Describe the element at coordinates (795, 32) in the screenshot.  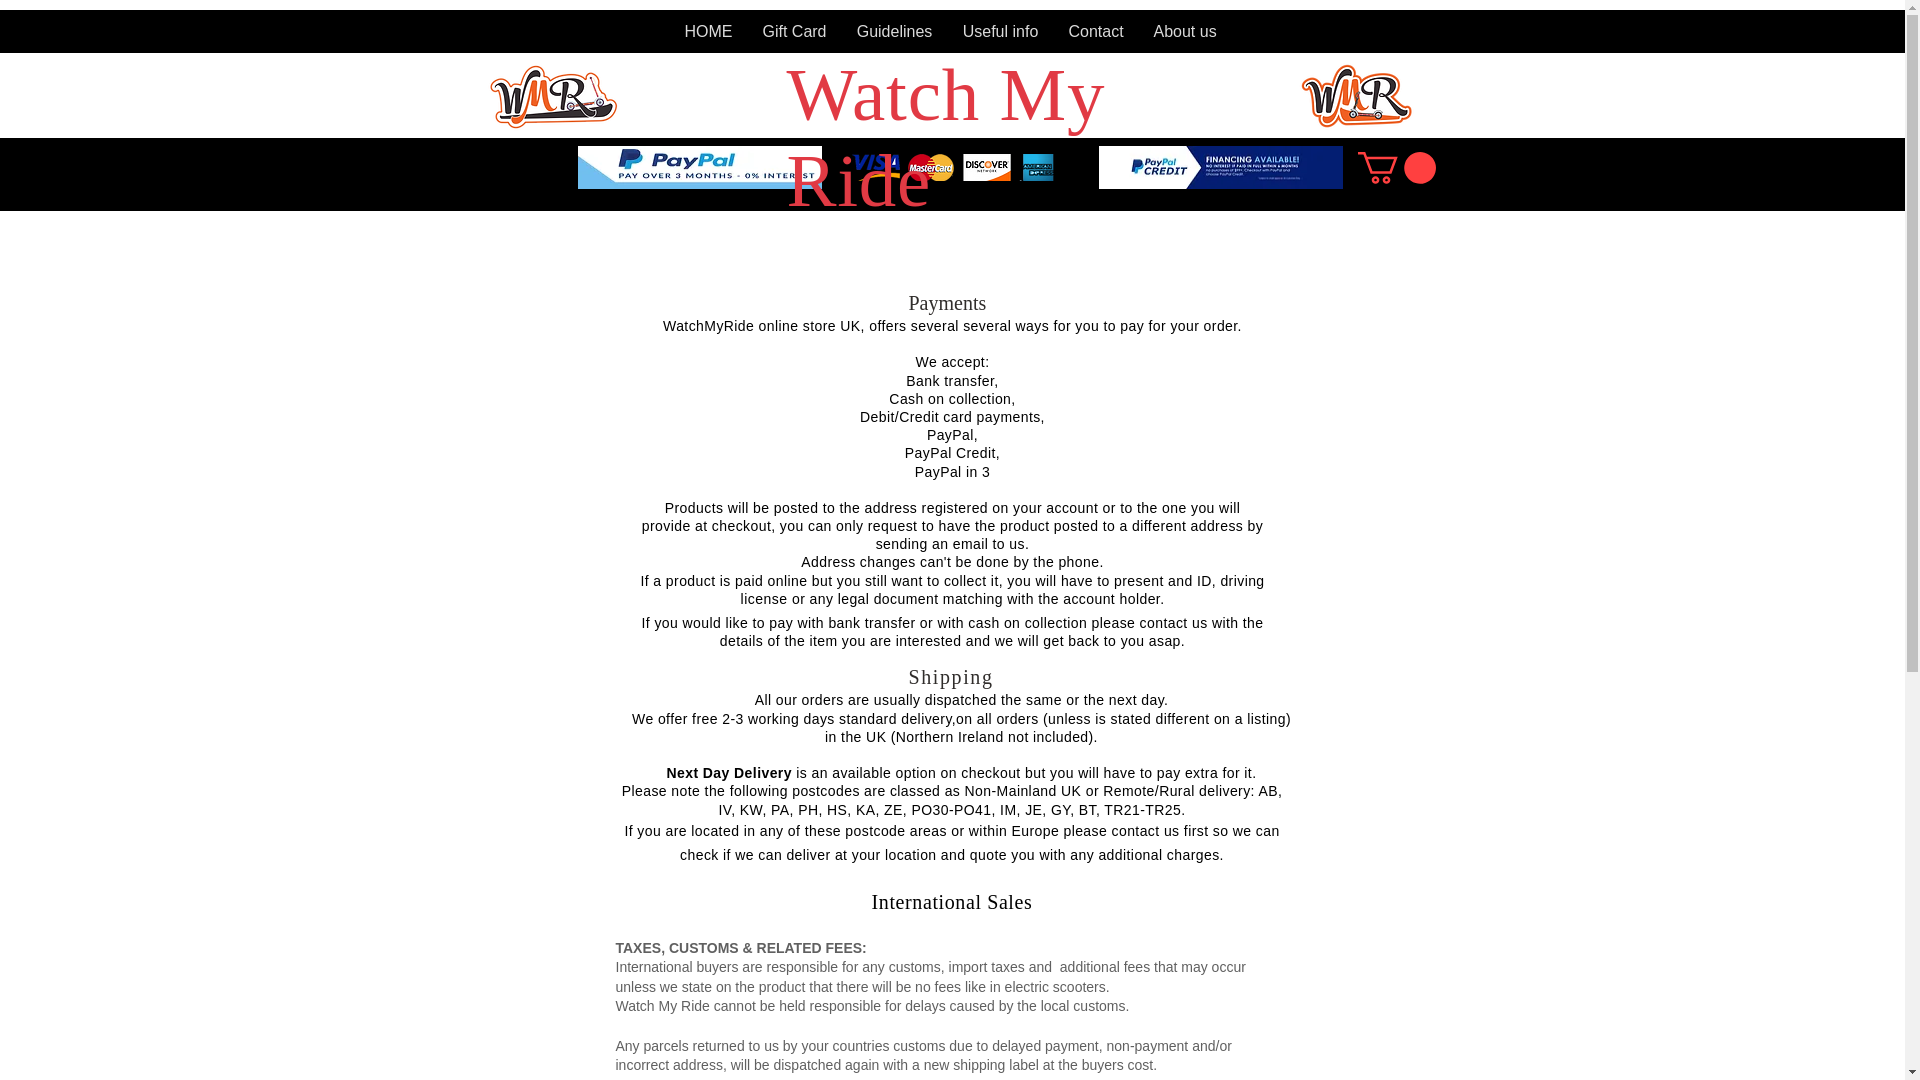
I see `Gift Card` at that location.